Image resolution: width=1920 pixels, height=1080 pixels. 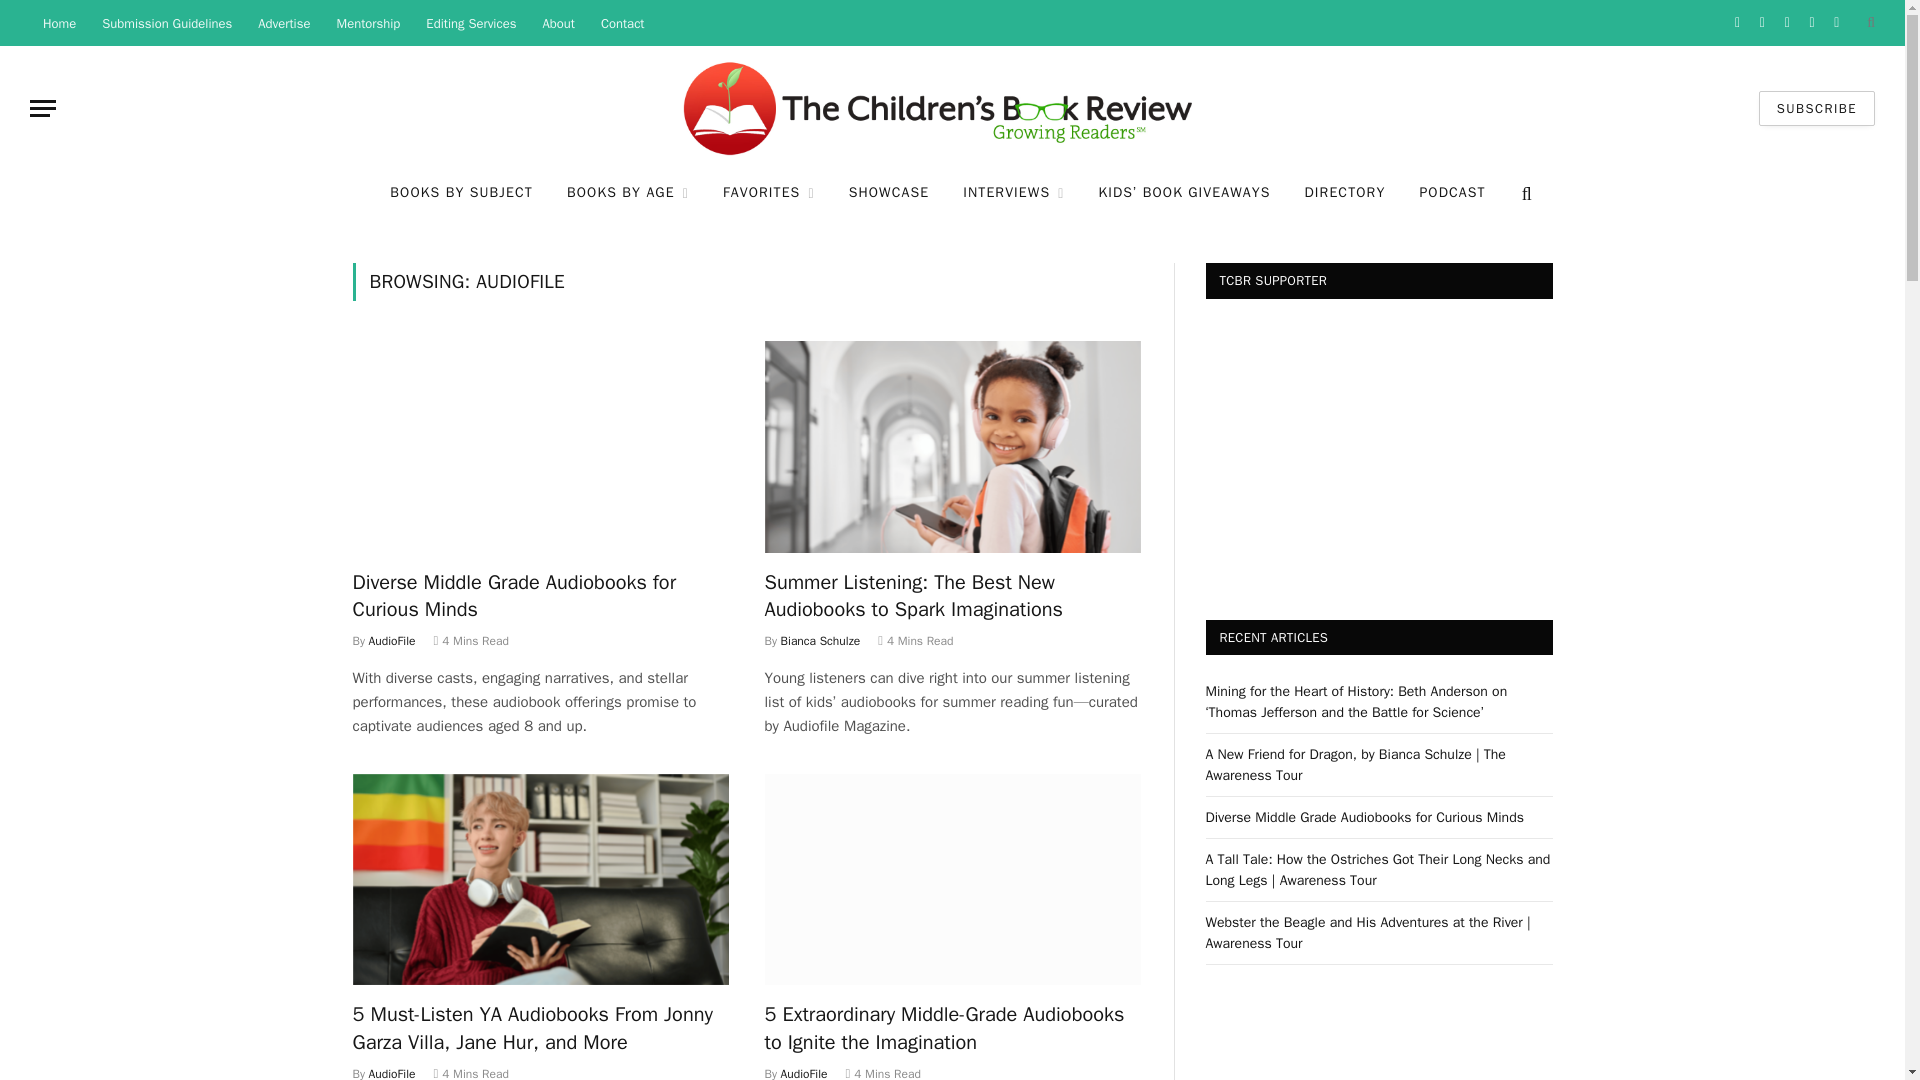 I want to click on BOOKS BY SUBJECT, so click(x=460, y=194).